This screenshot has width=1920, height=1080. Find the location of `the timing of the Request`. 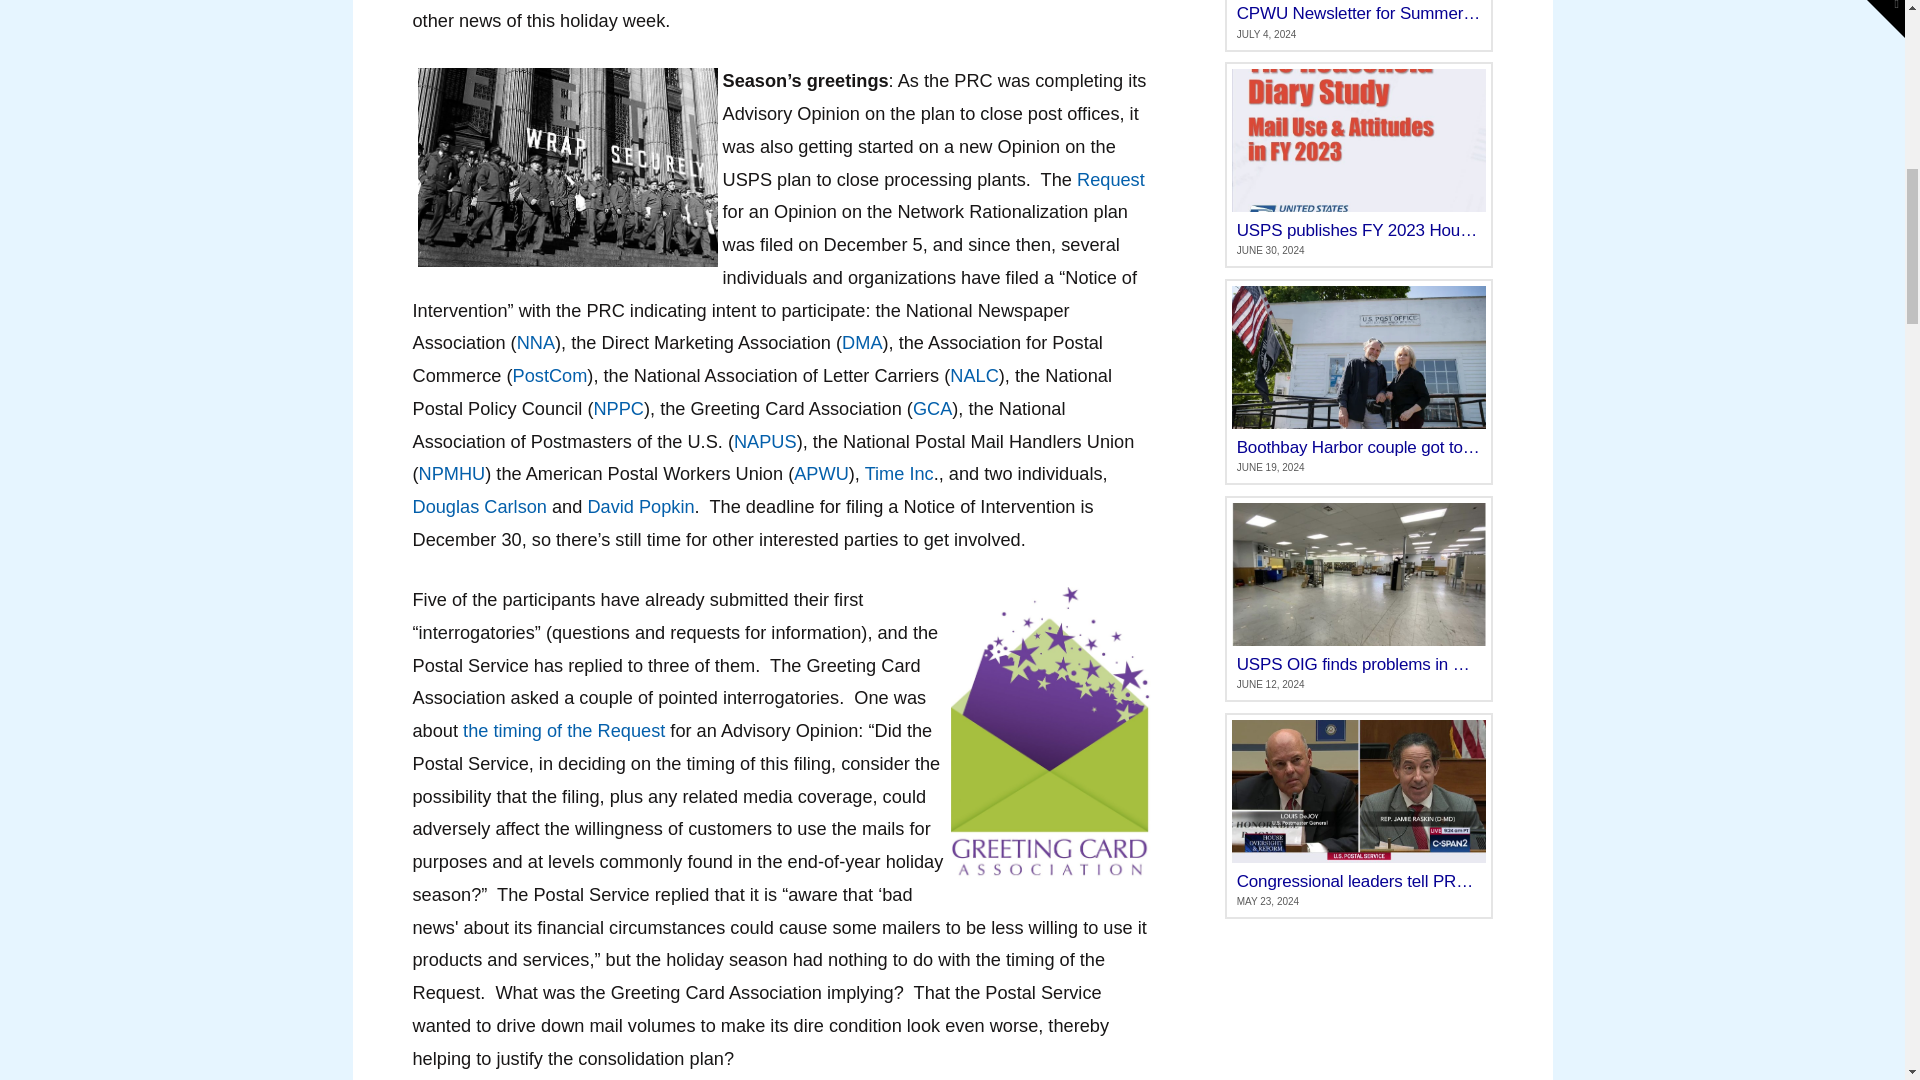

the timing of the Request is located at coordinates (563, 730).